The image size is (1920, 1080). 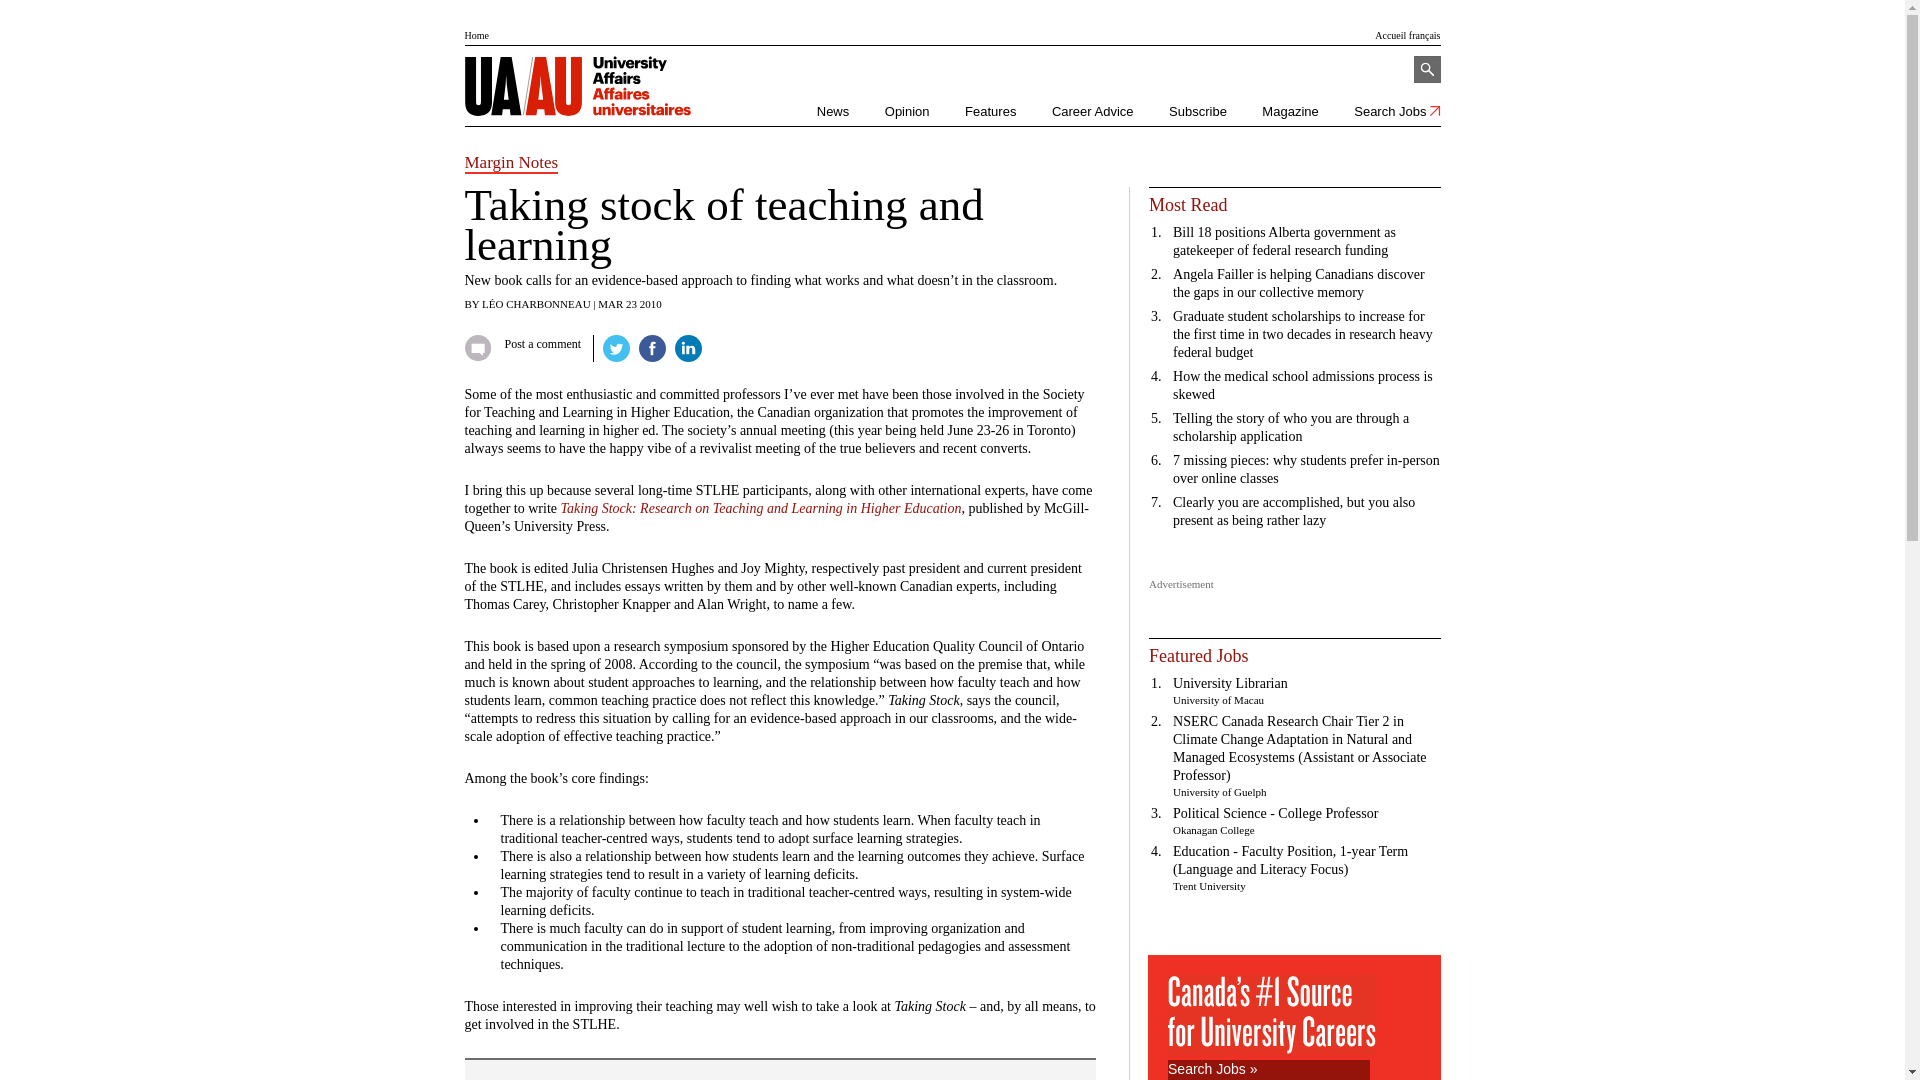 I want to click on Search, so click(x=1427, y=70).